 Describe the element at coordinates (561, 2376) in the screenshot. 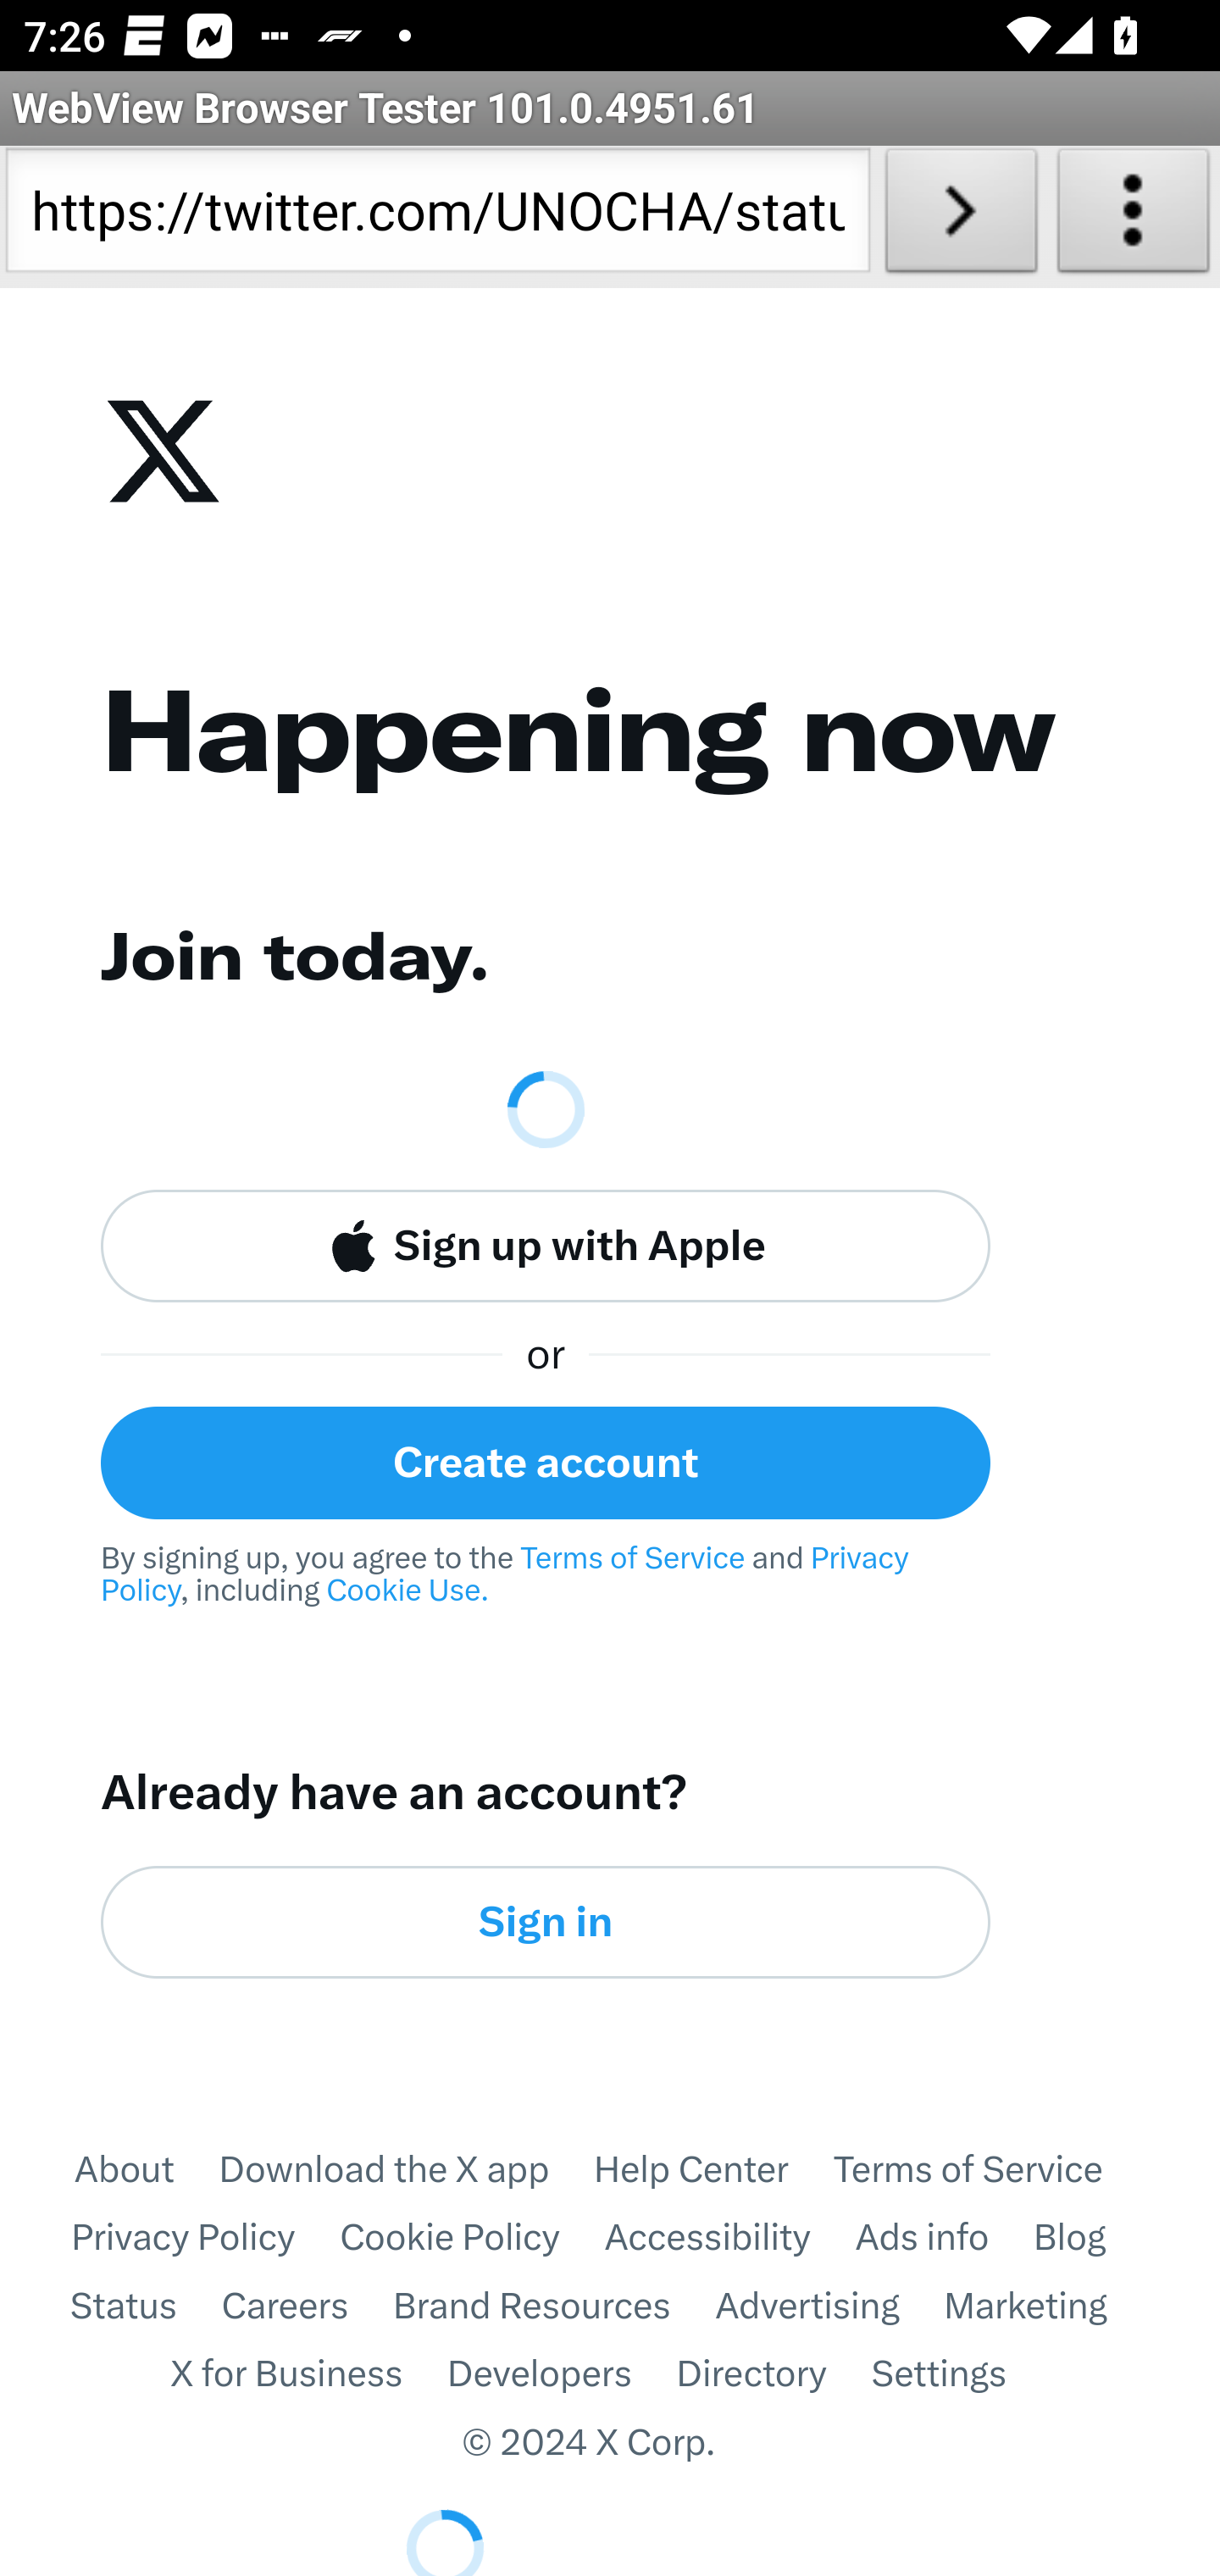

I see `Developers` at that location.